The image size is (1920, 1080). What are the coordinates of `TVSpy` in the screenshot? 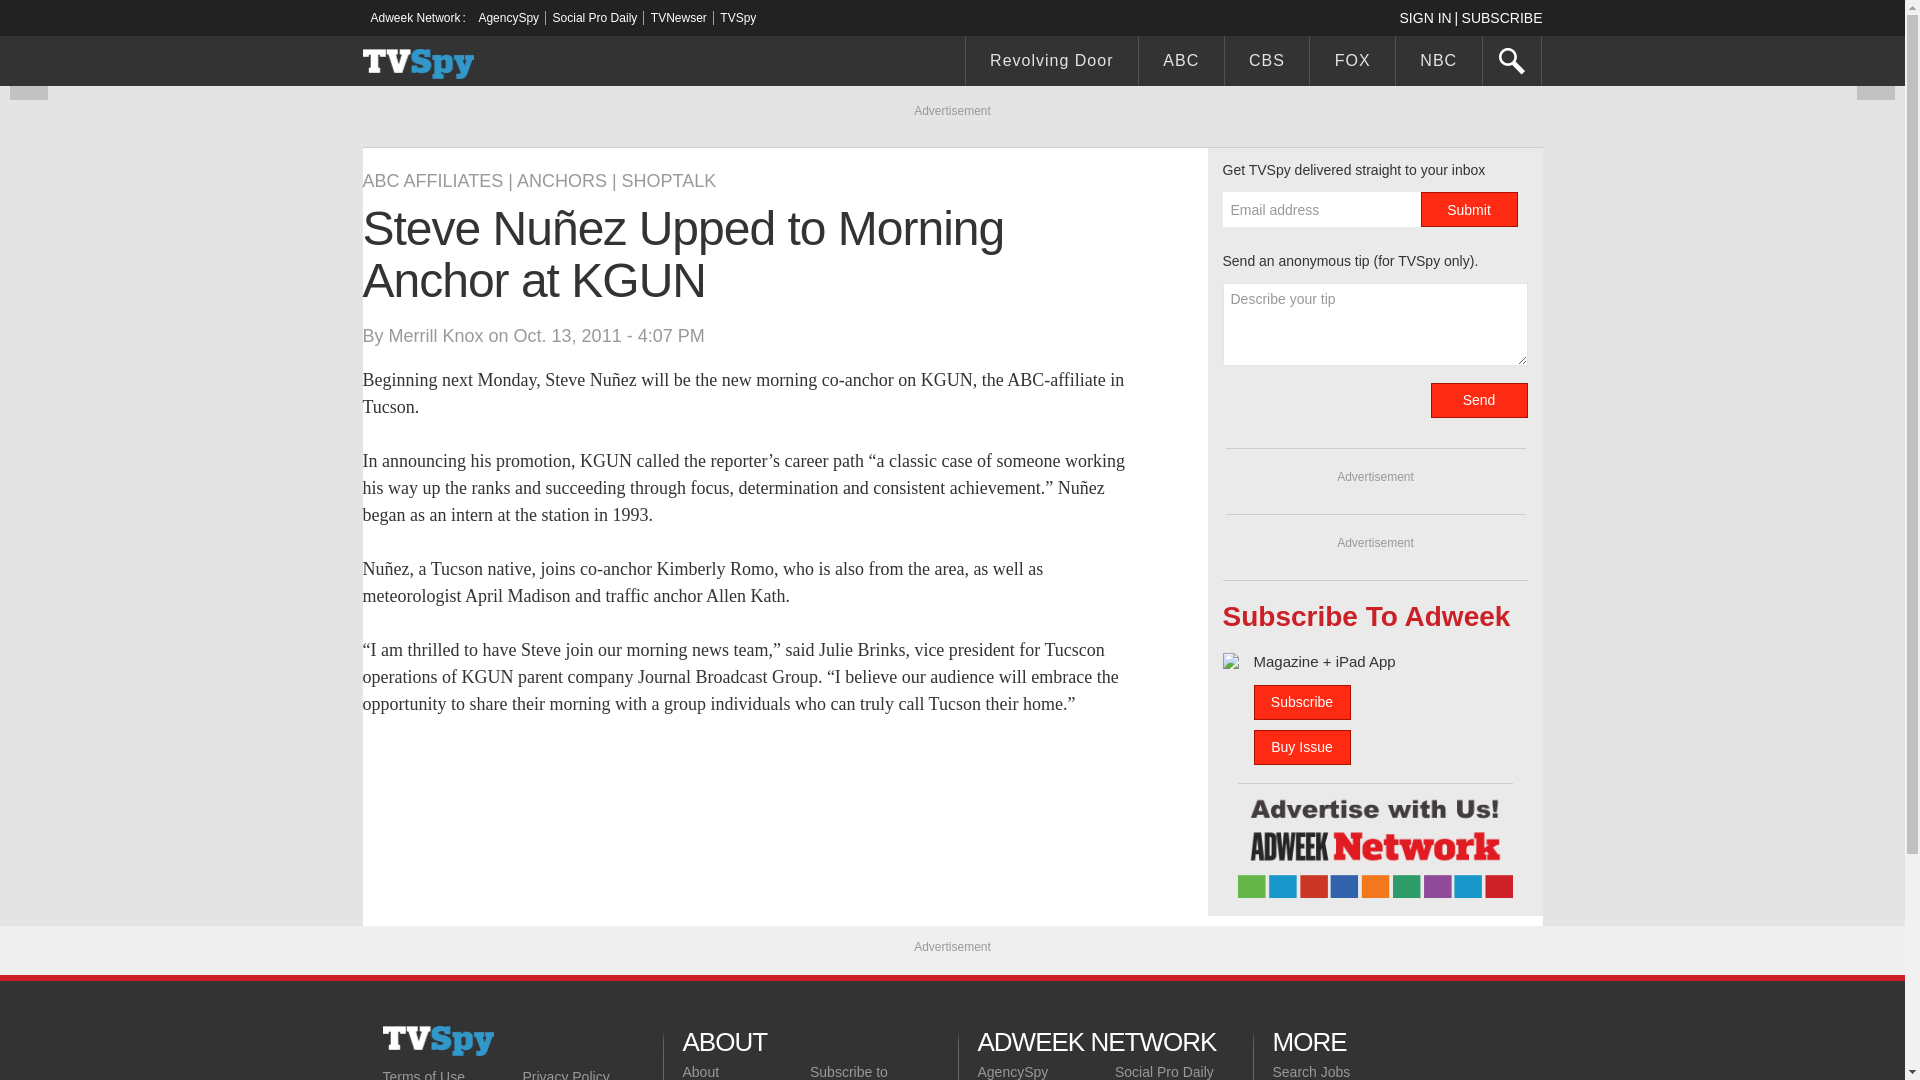 It's located at (738, 17).